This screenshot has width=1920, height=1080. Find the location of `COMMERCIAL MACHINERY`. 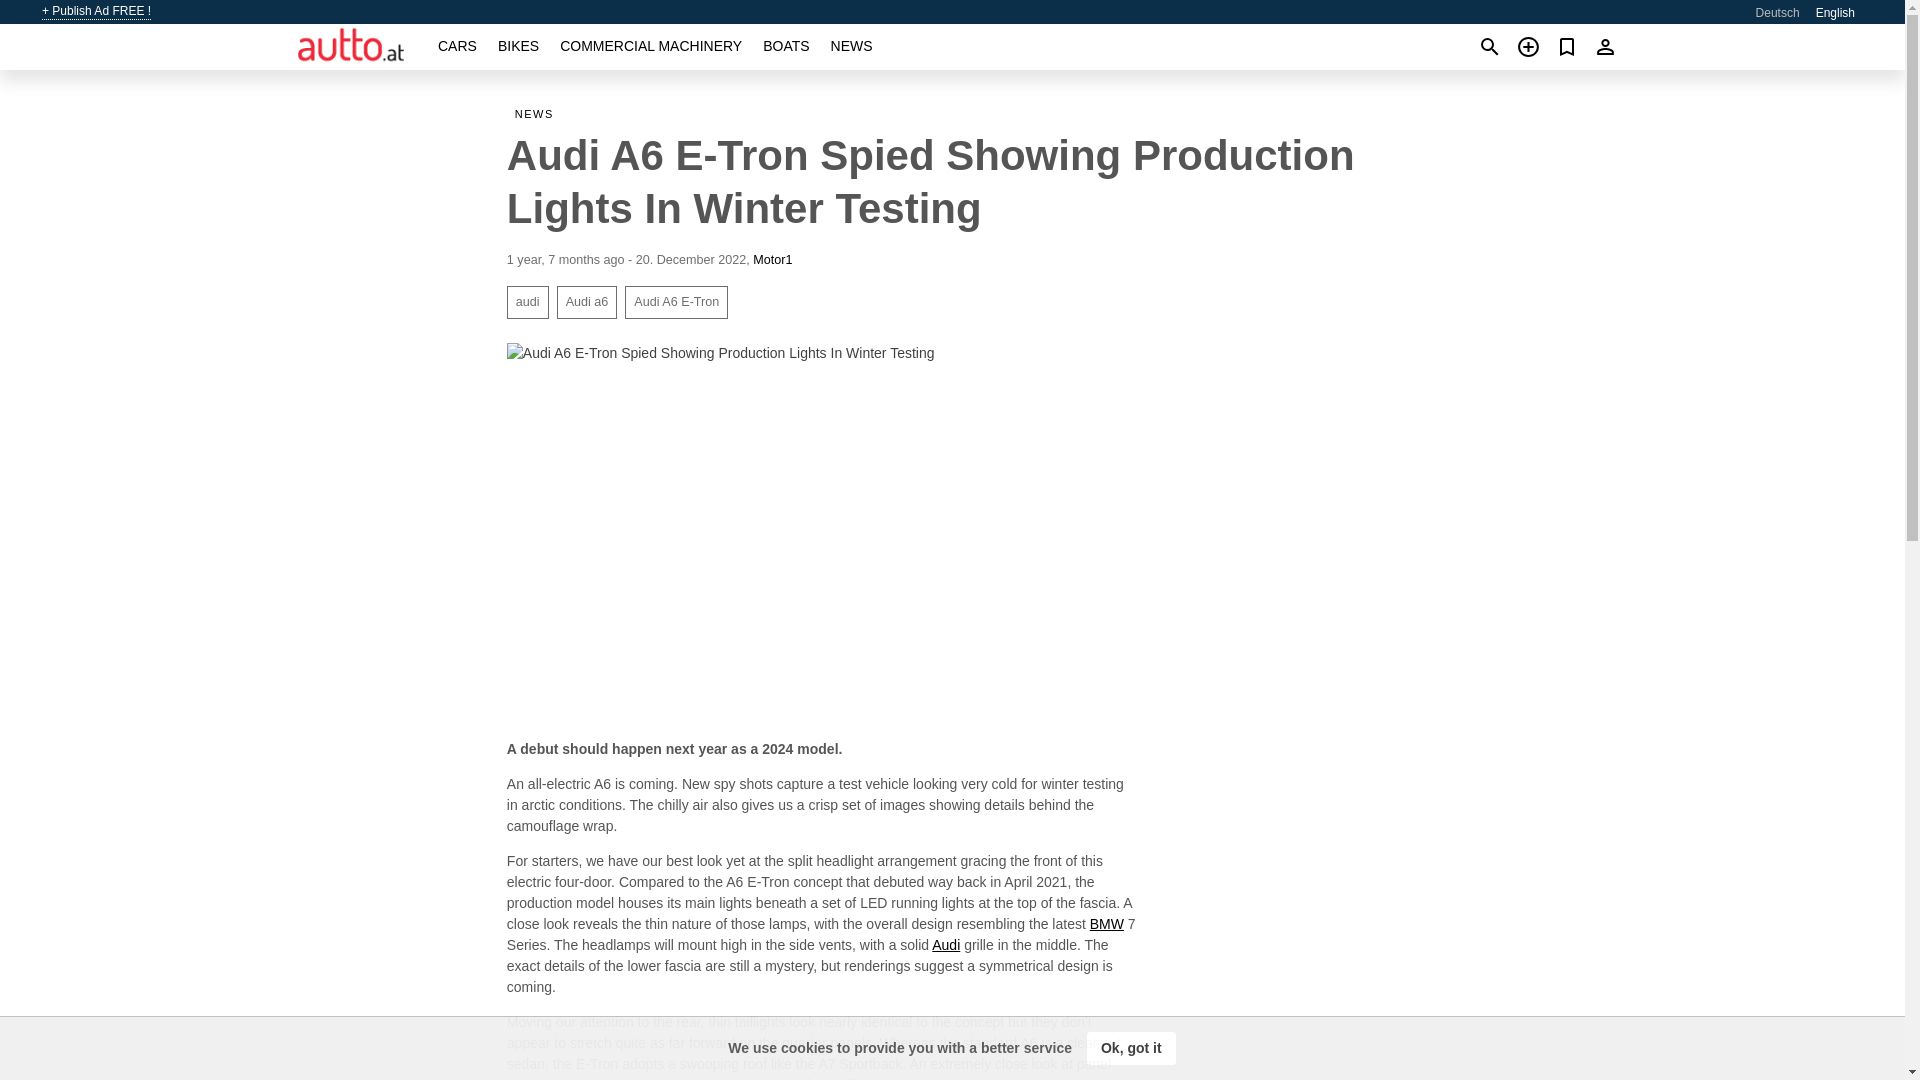

COMMERCIAL MACHINERY is located at coordinates (650, 46).